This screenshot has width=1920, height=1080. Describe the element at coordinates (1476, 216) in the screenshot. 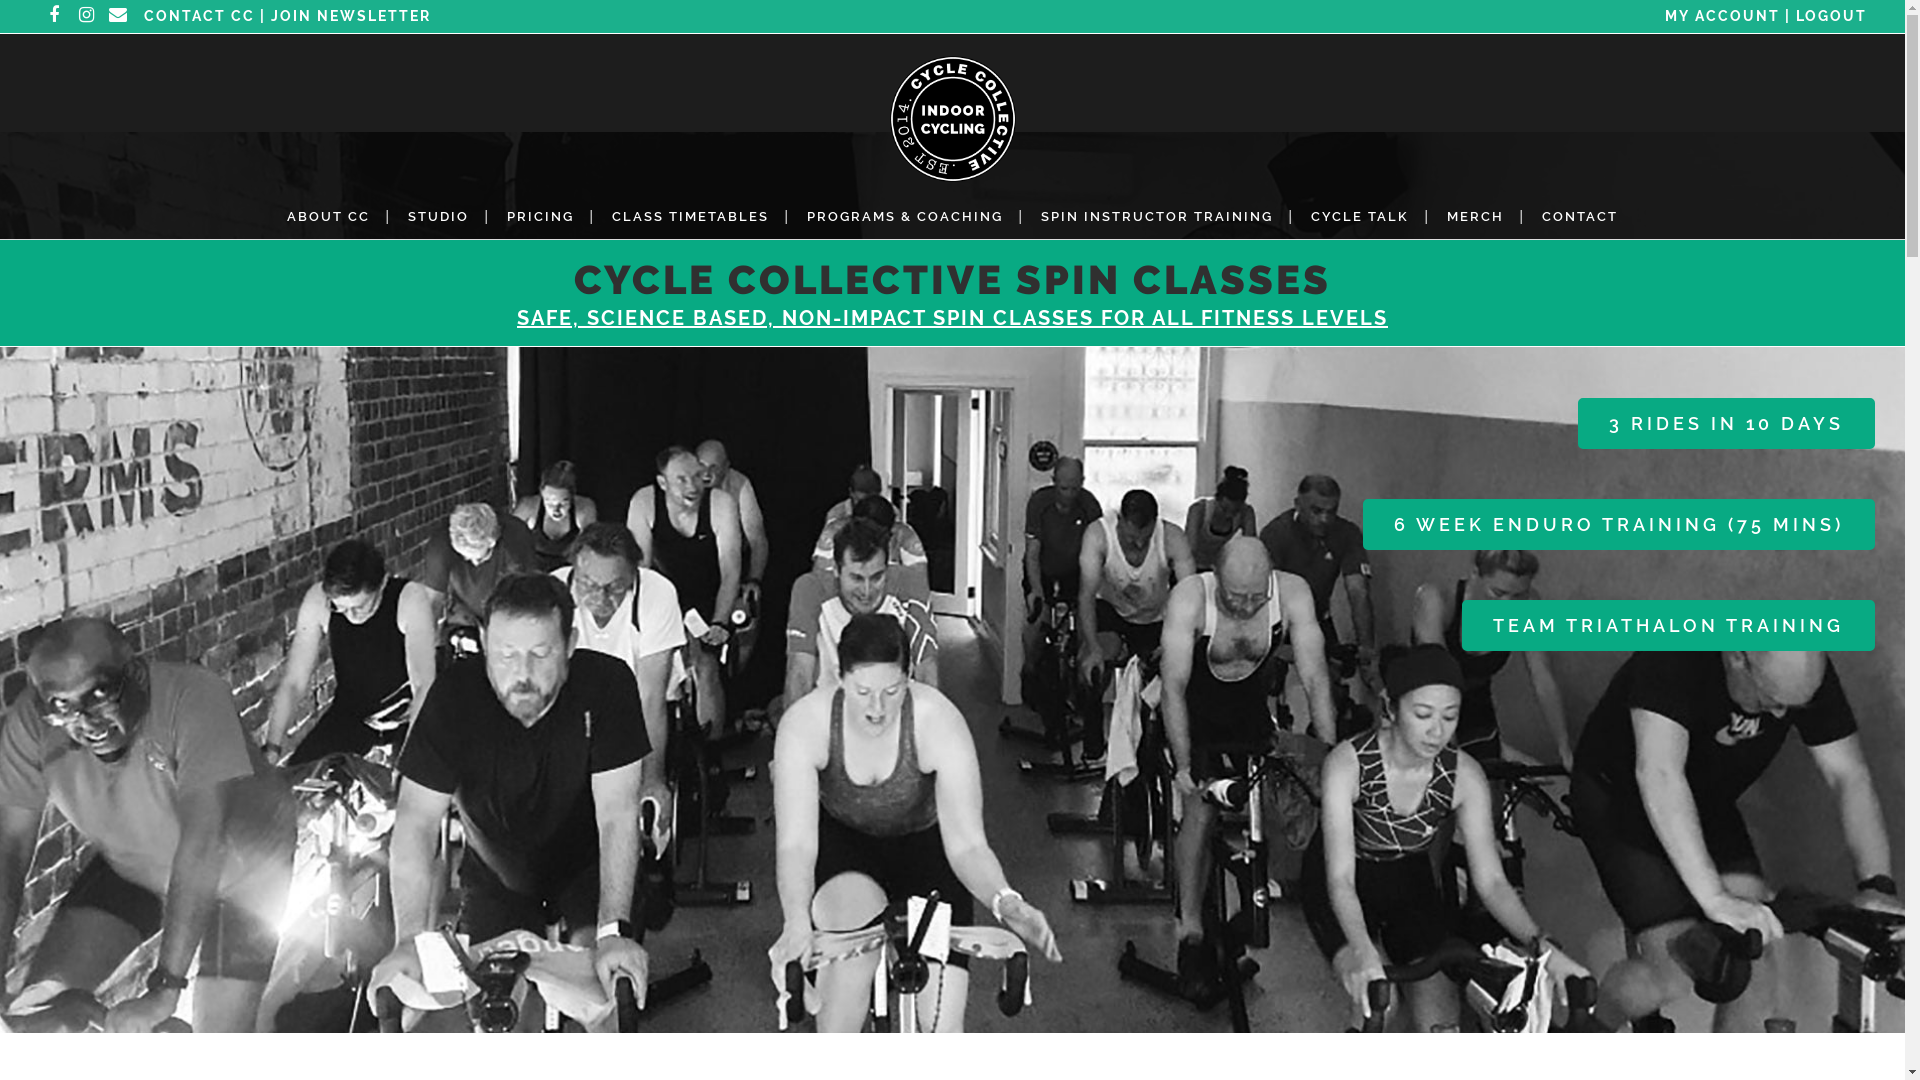

I see `MERCH` at that location.